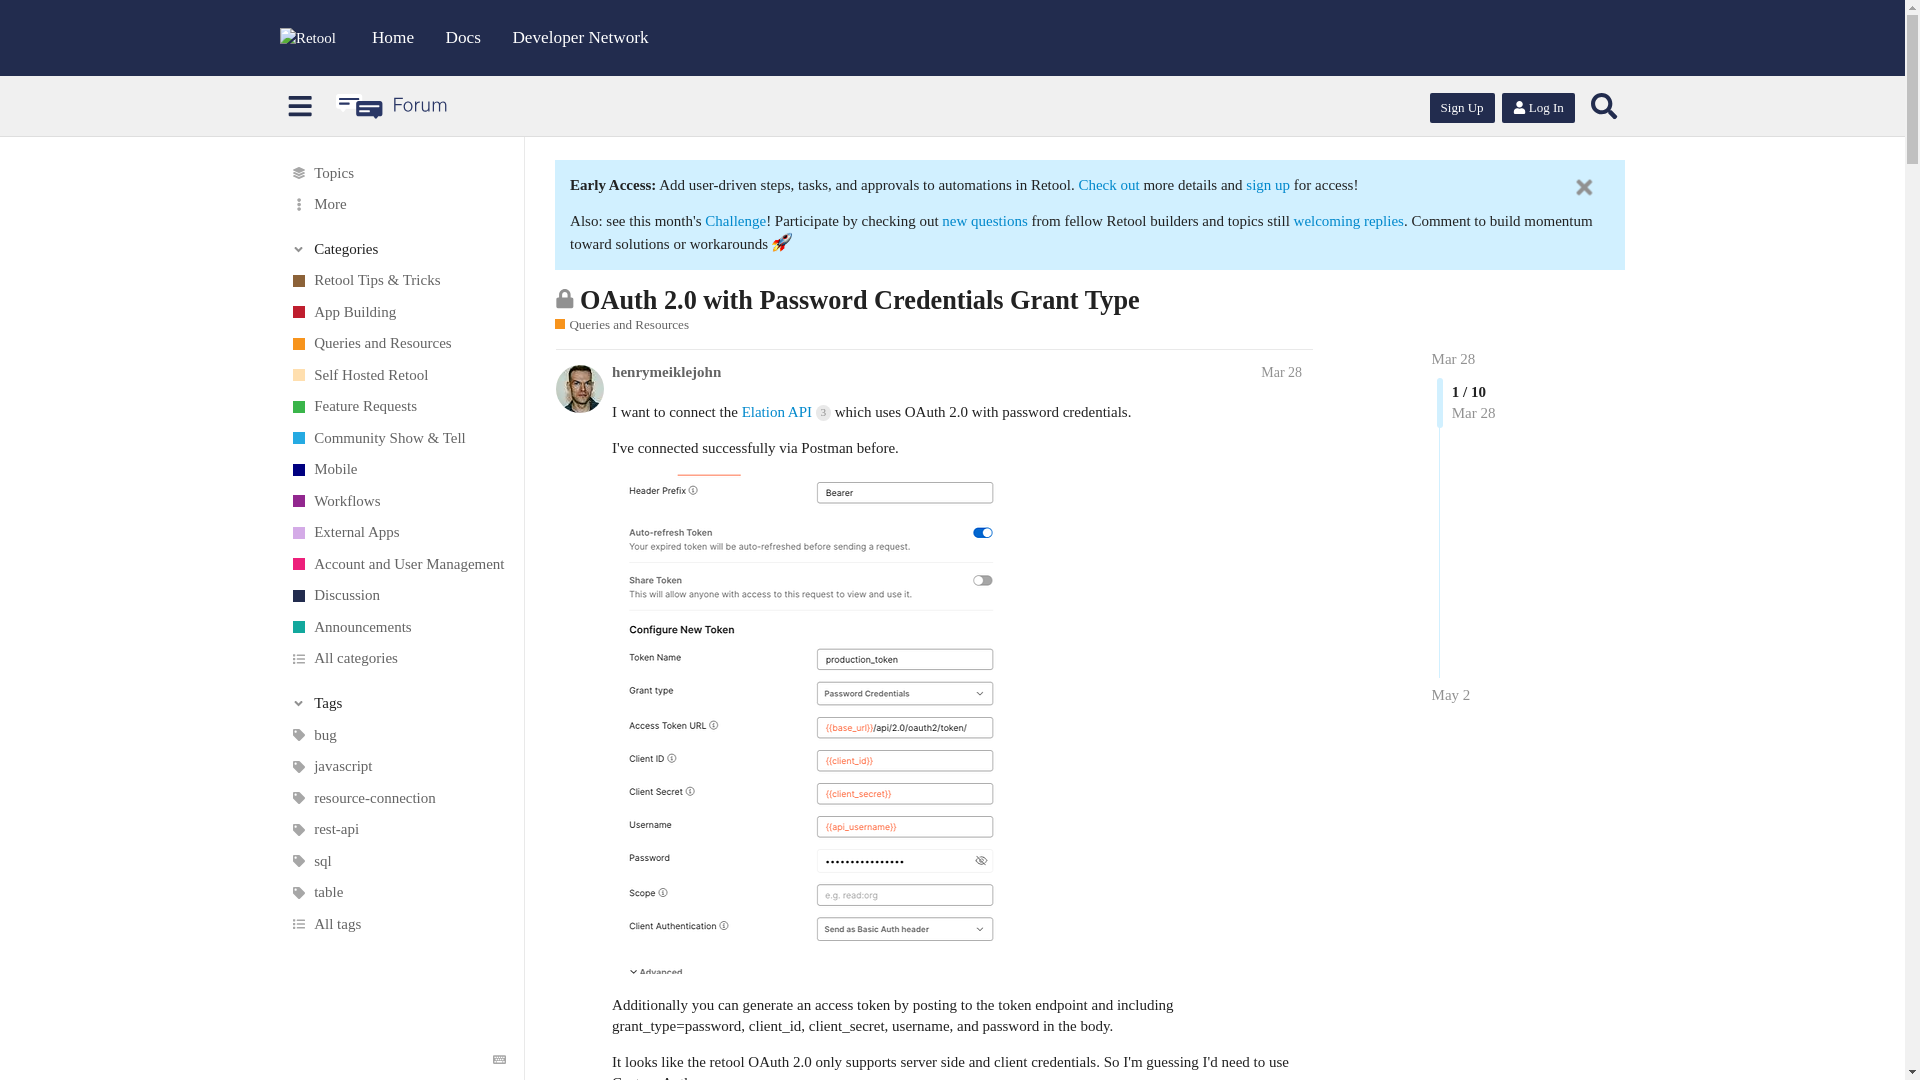 The height and width of the screenshot is (1080, 1920). I want to click on Retool, so click(308, 38).